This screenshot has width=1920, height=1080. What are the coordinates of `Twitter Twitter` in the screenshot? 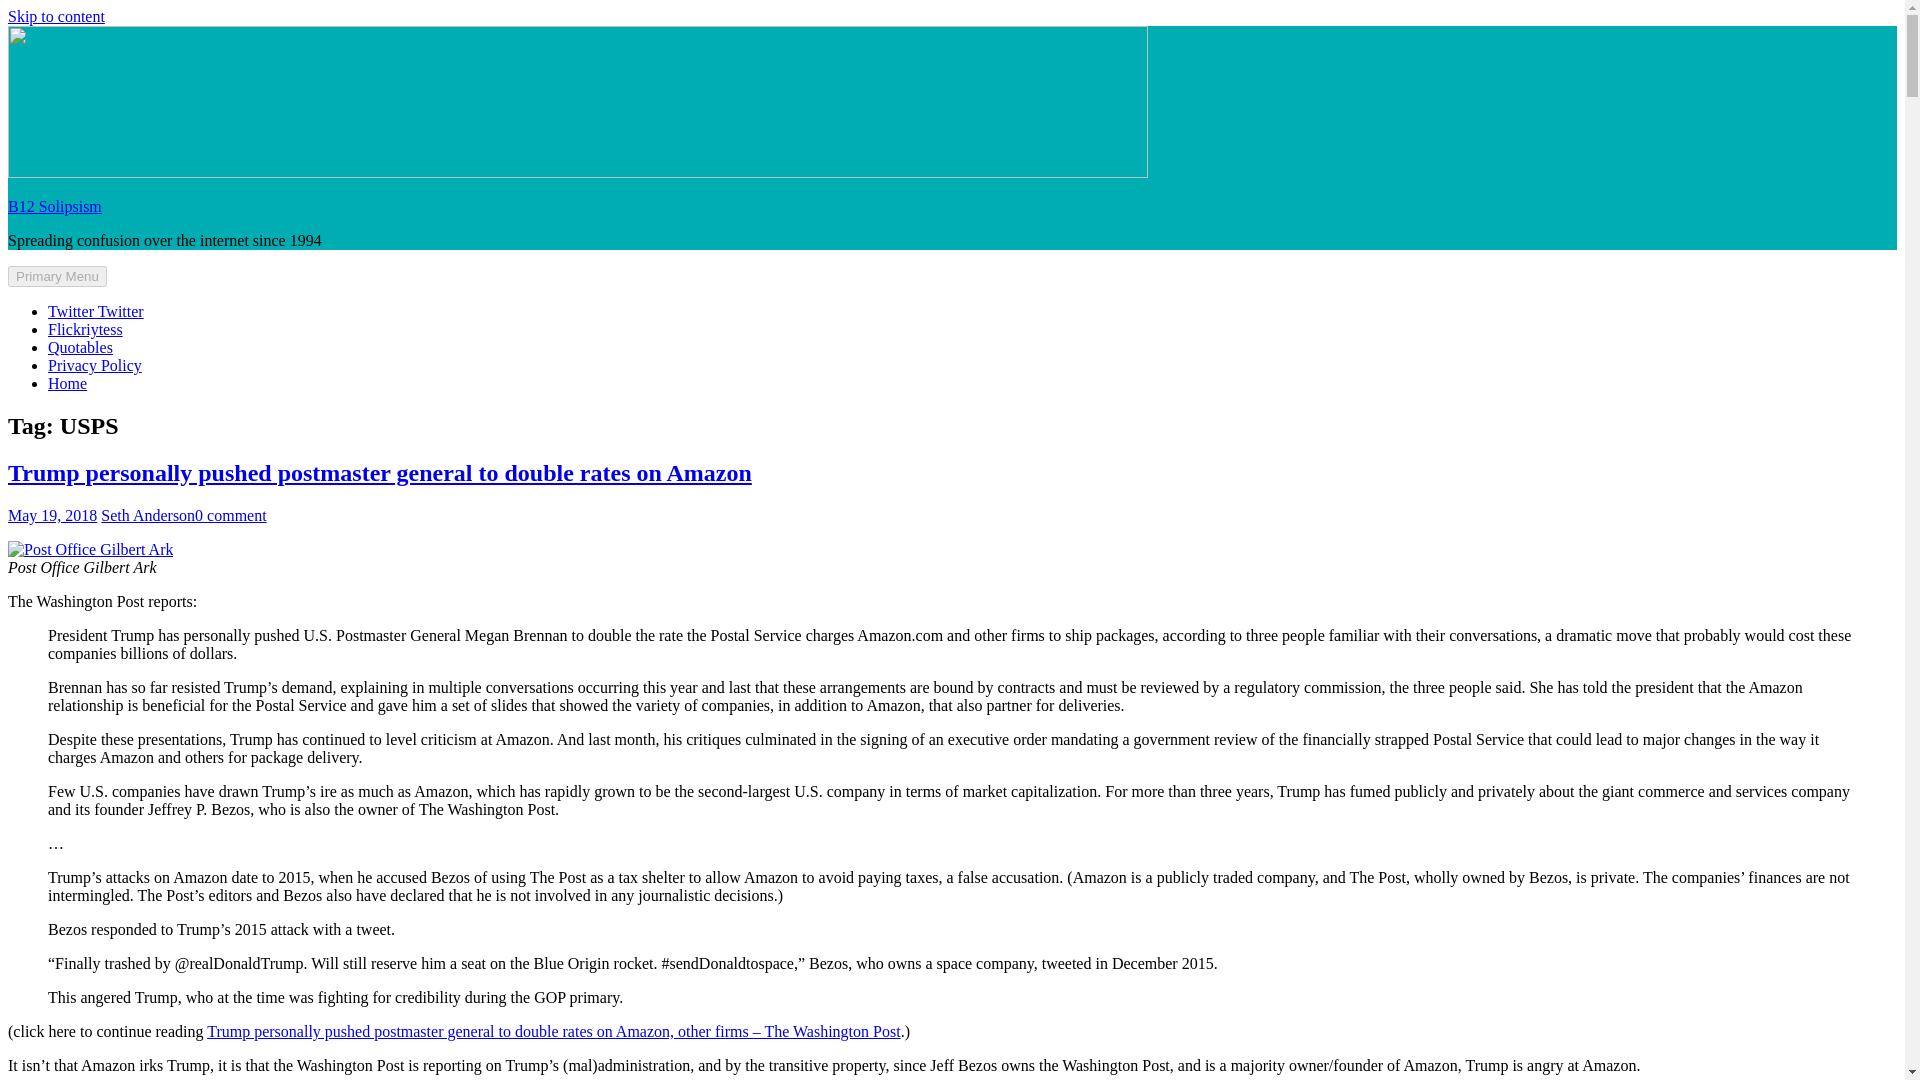 It's located at (96, 311).